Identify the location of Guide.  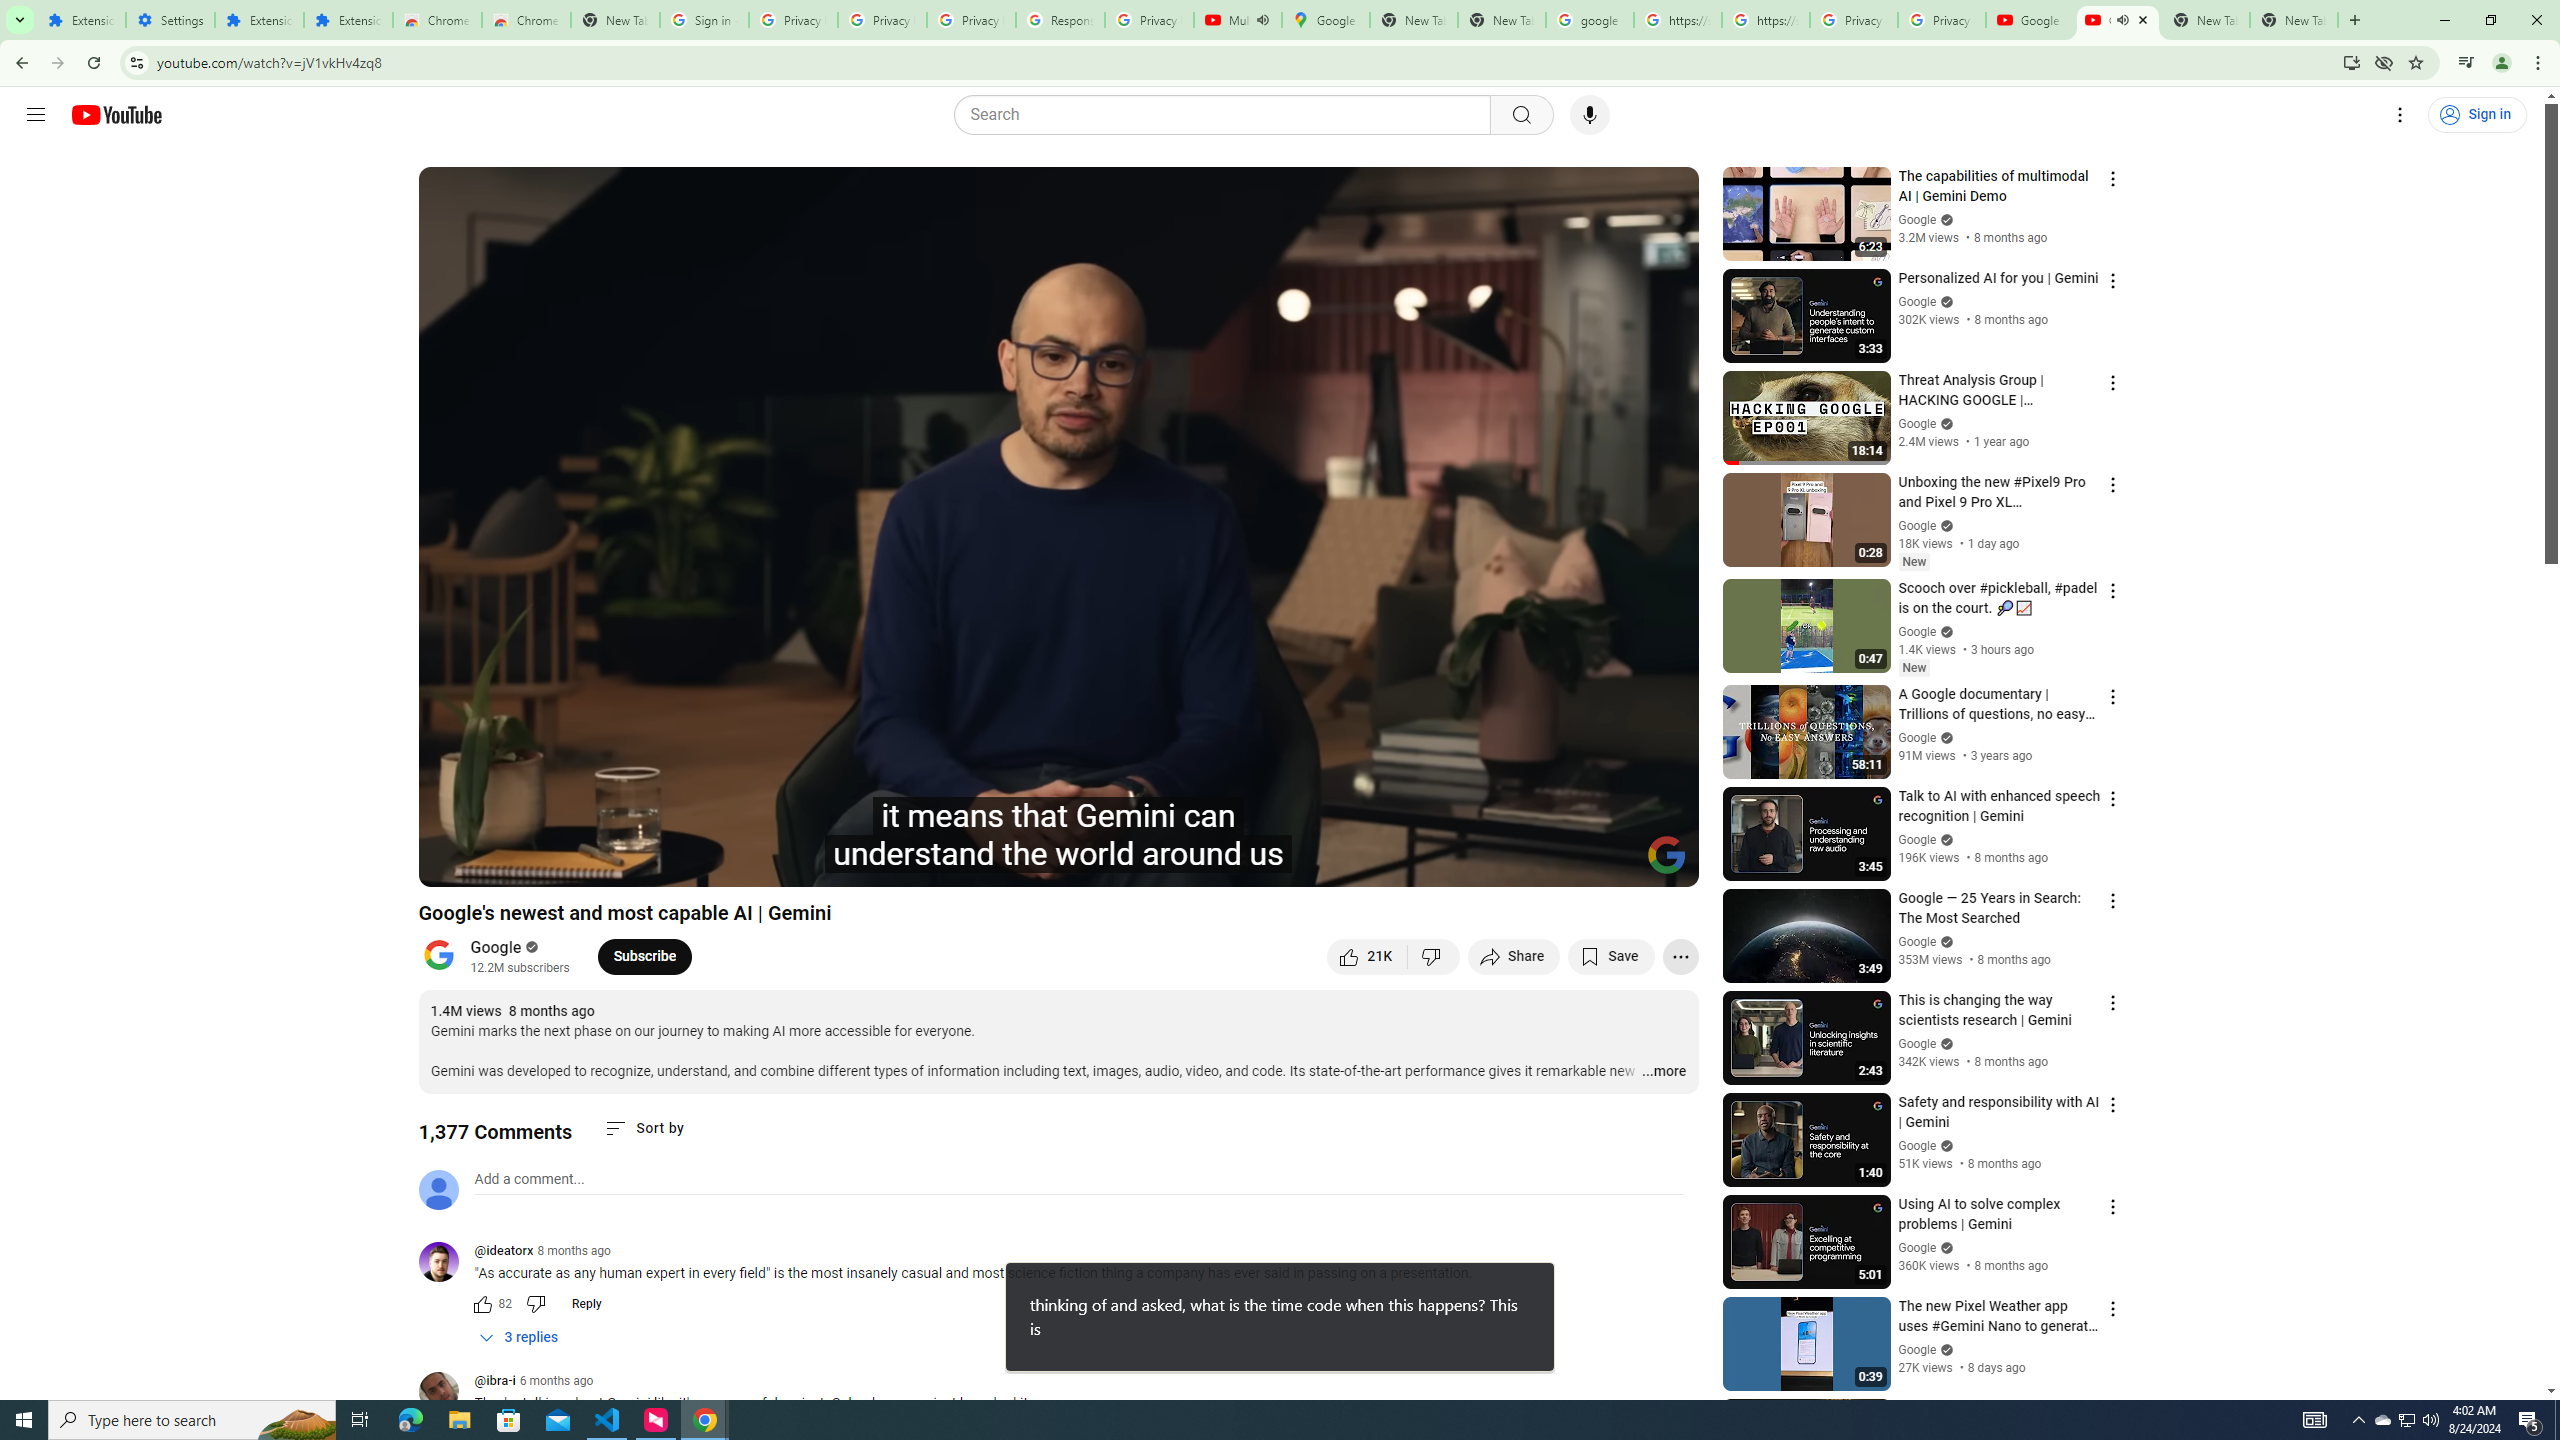
(36, 115).